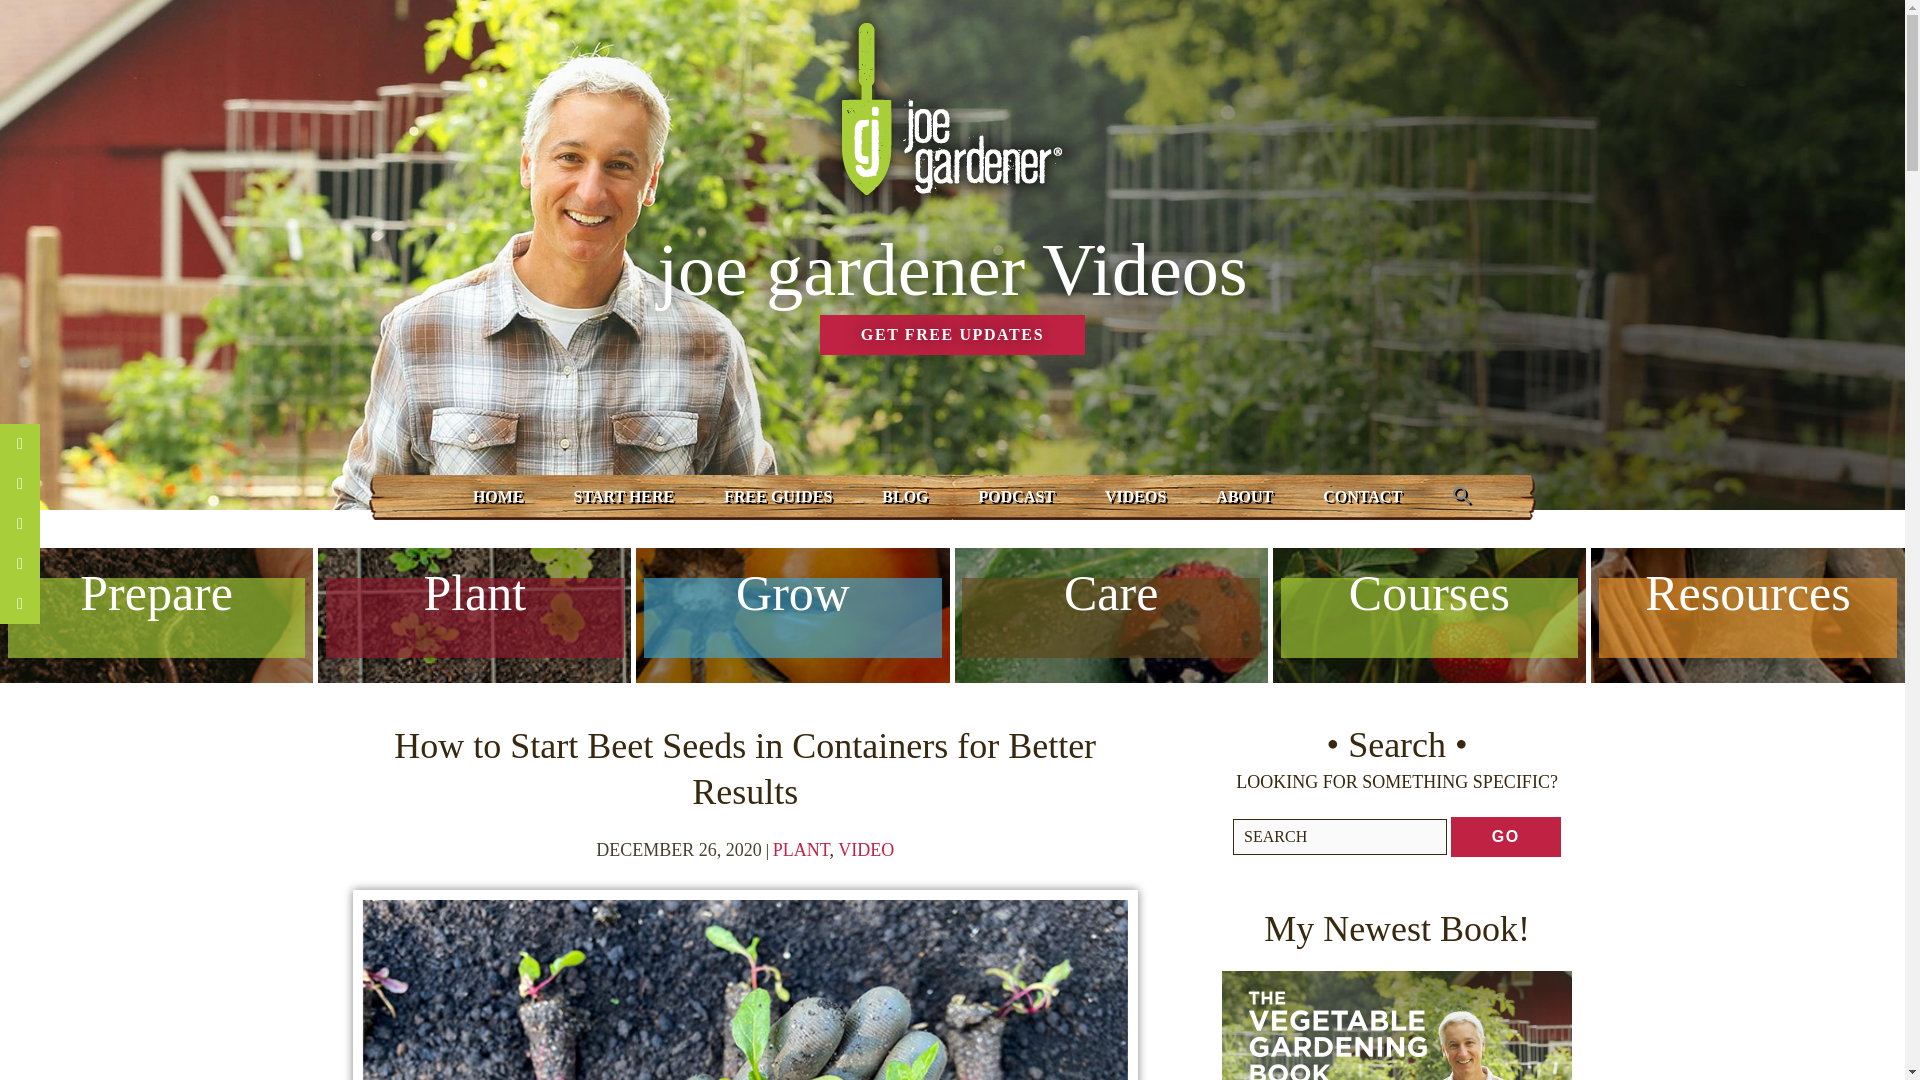  What do you see at coordinates (1244, 496) in the screenshot?
I see `ABOUT` at bounding box center [1244, 496].